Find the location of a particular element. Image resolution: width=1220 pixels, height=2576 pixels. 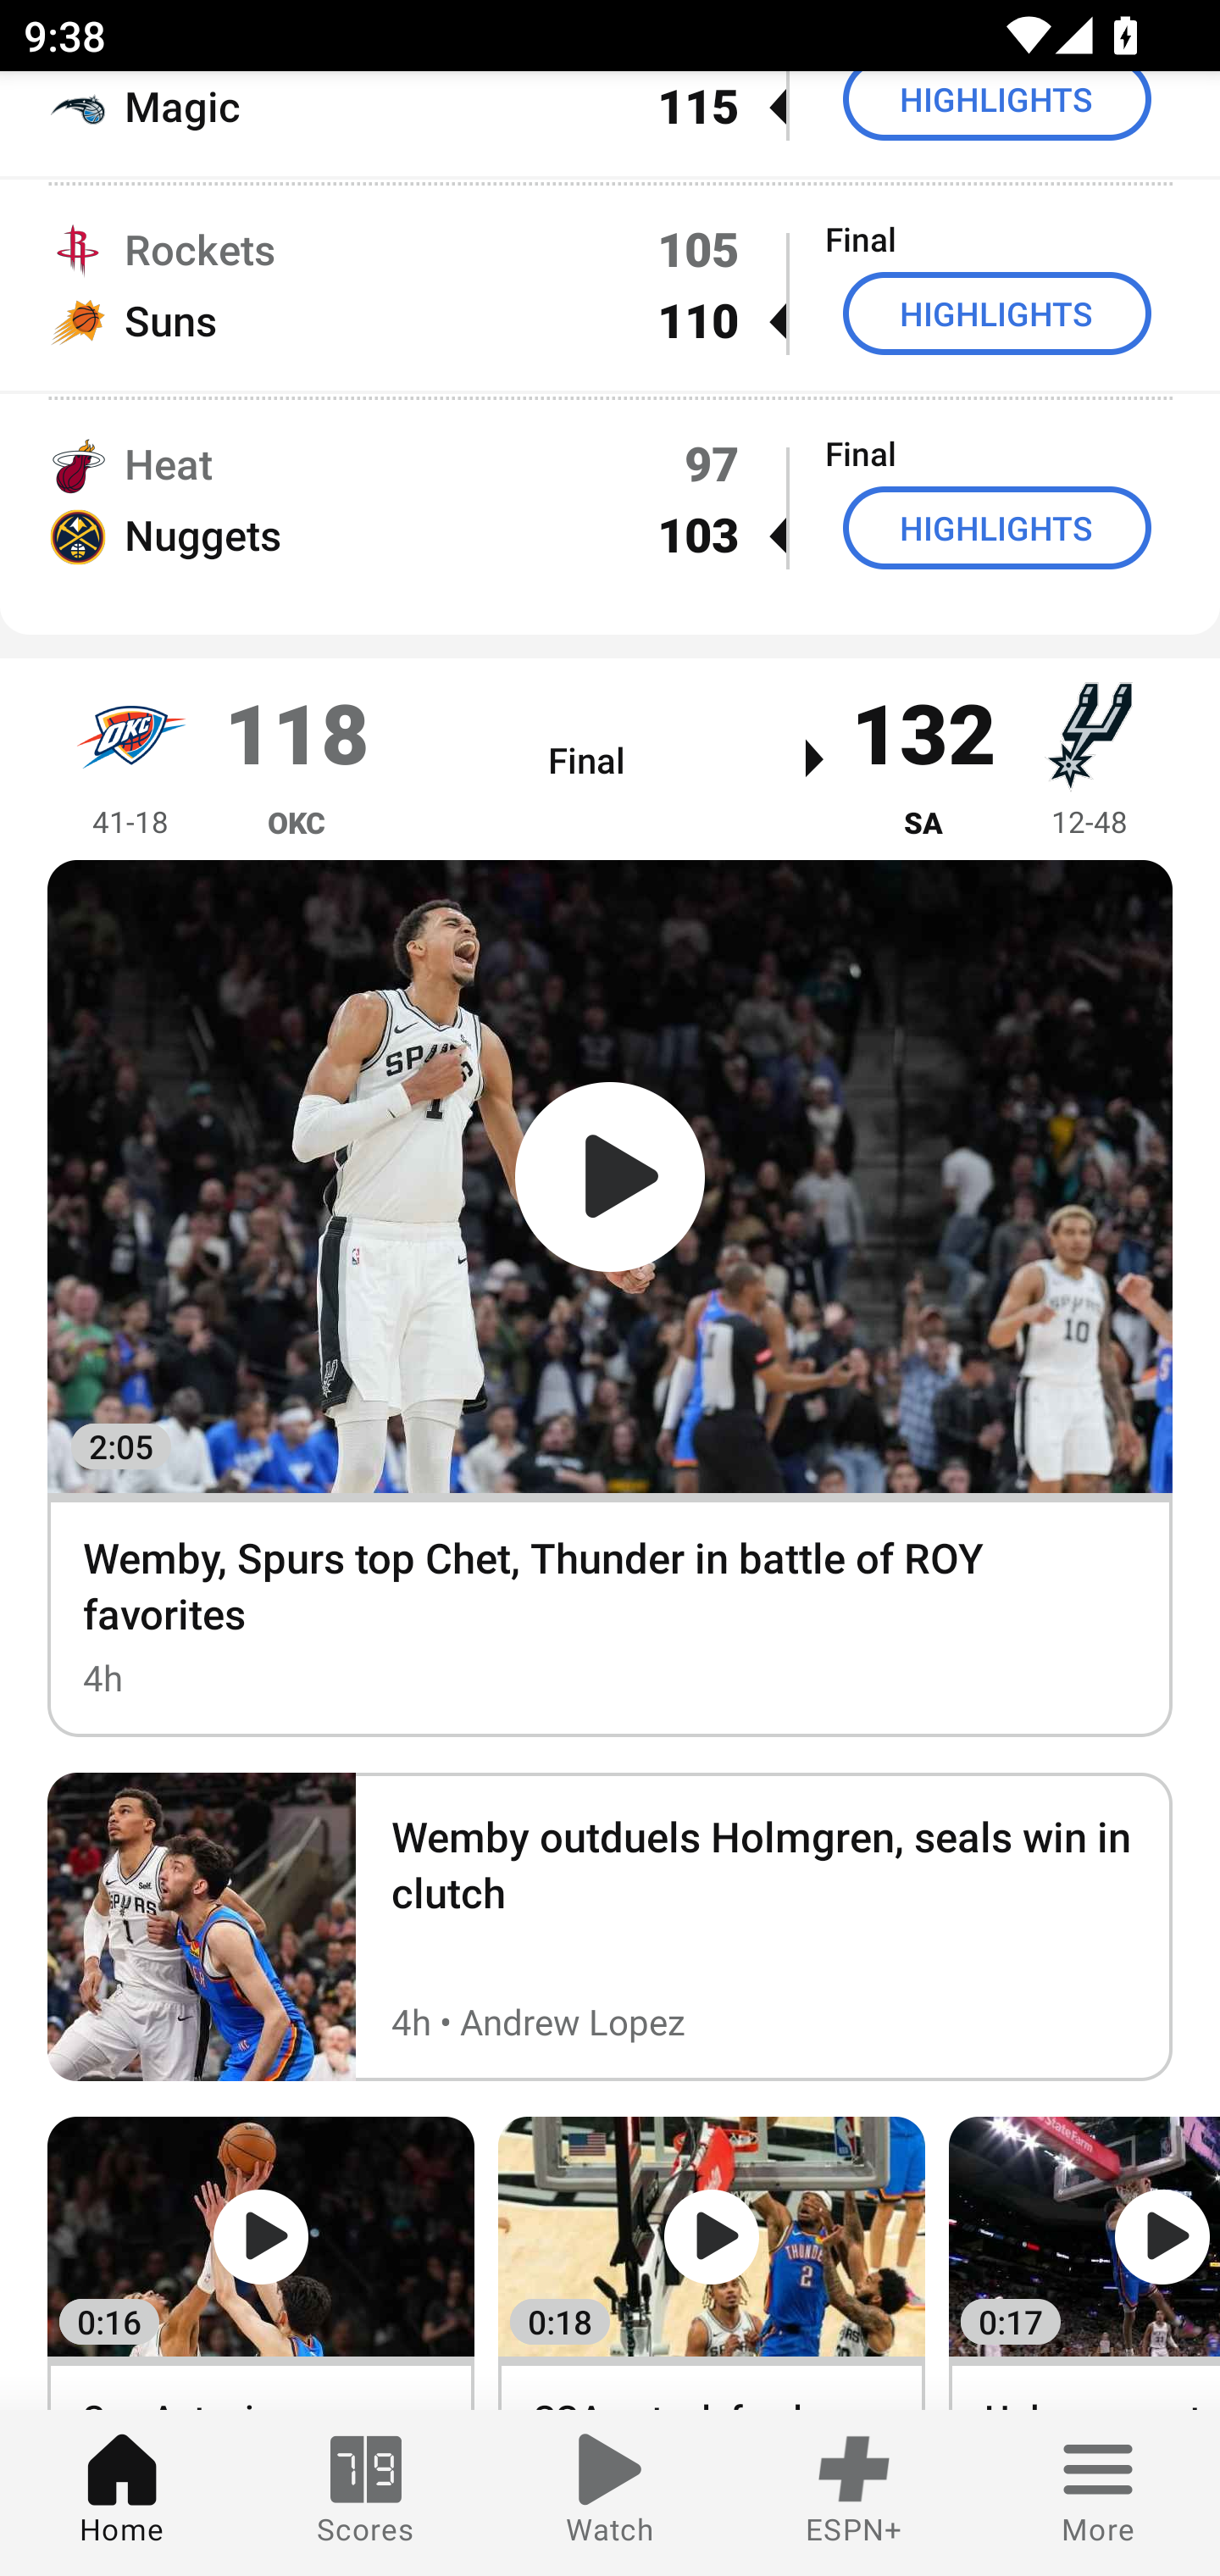

 0:17 Holmgren catches lob for a reverse dunk is located at coordinates (1084, 2264).